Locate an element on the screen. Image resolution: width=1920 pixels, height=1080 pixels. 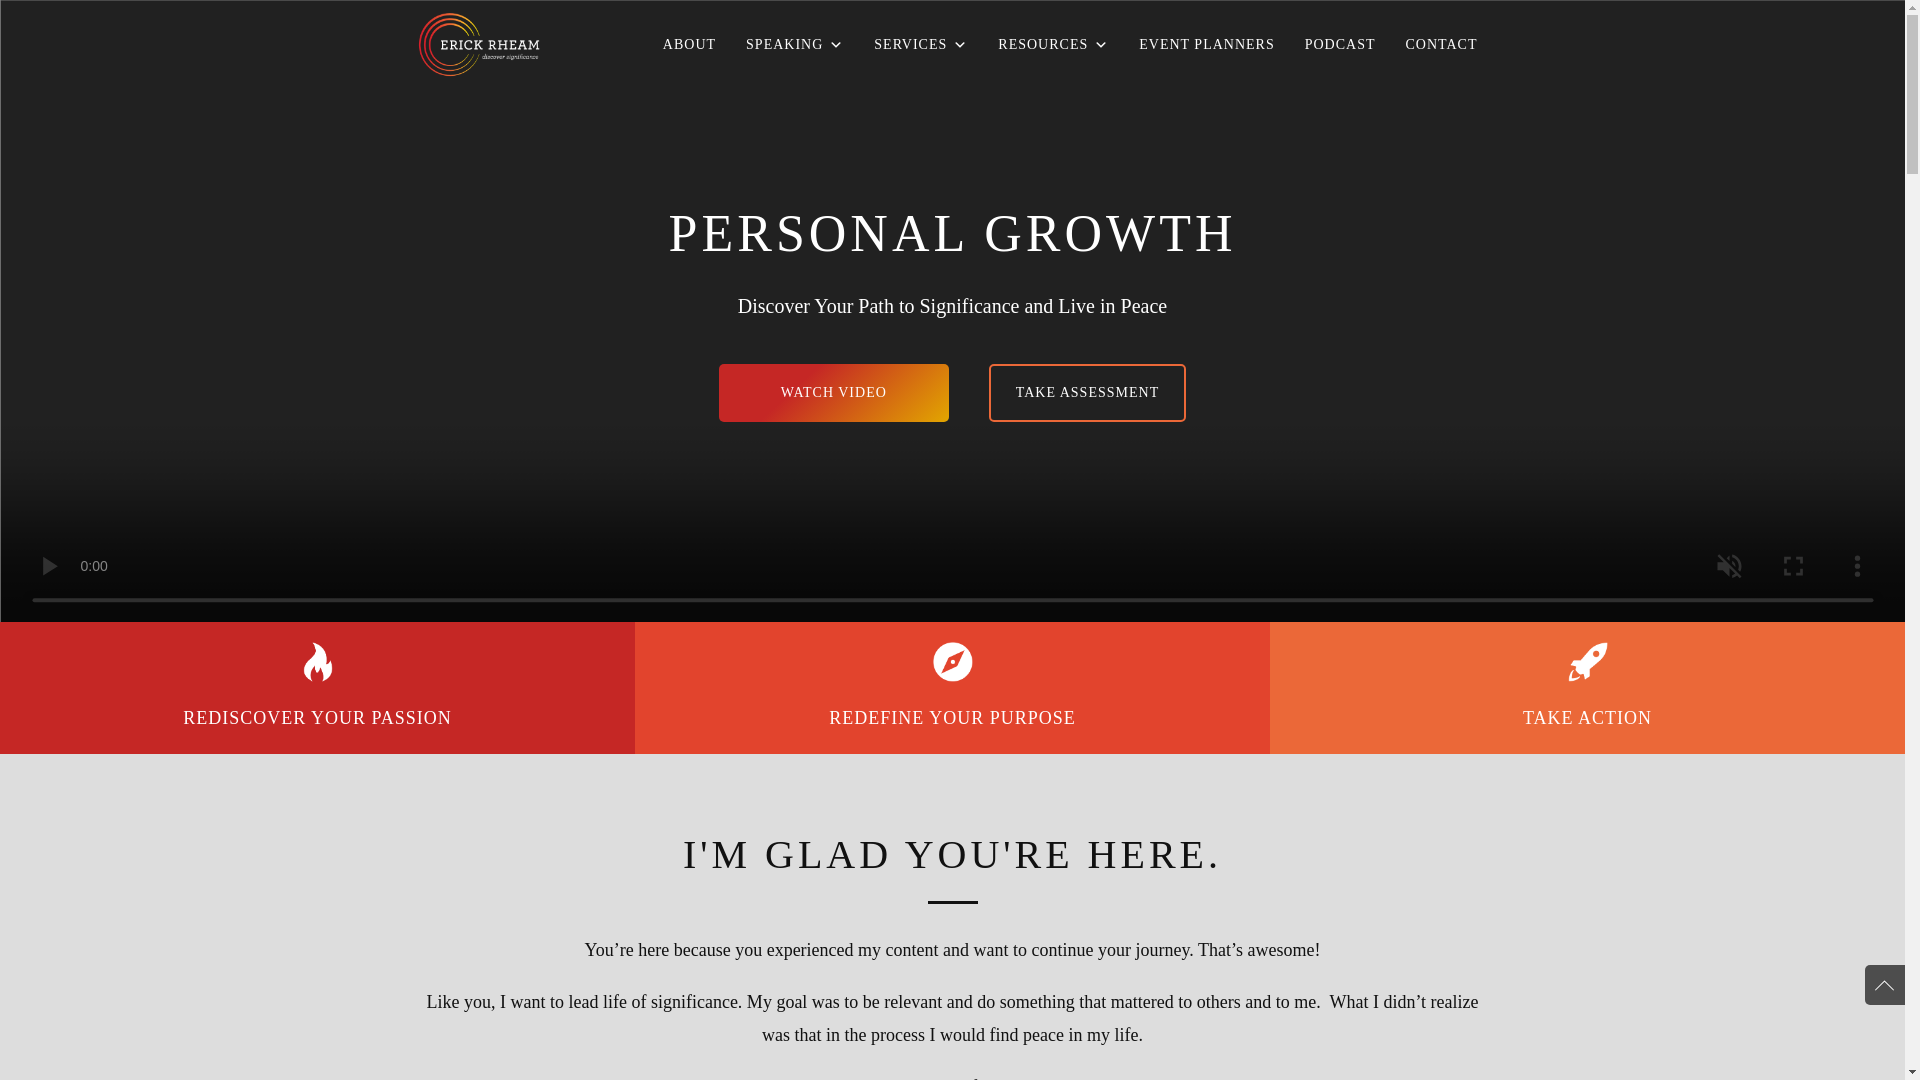
PODCAST is located at coordinates (1340, 44).